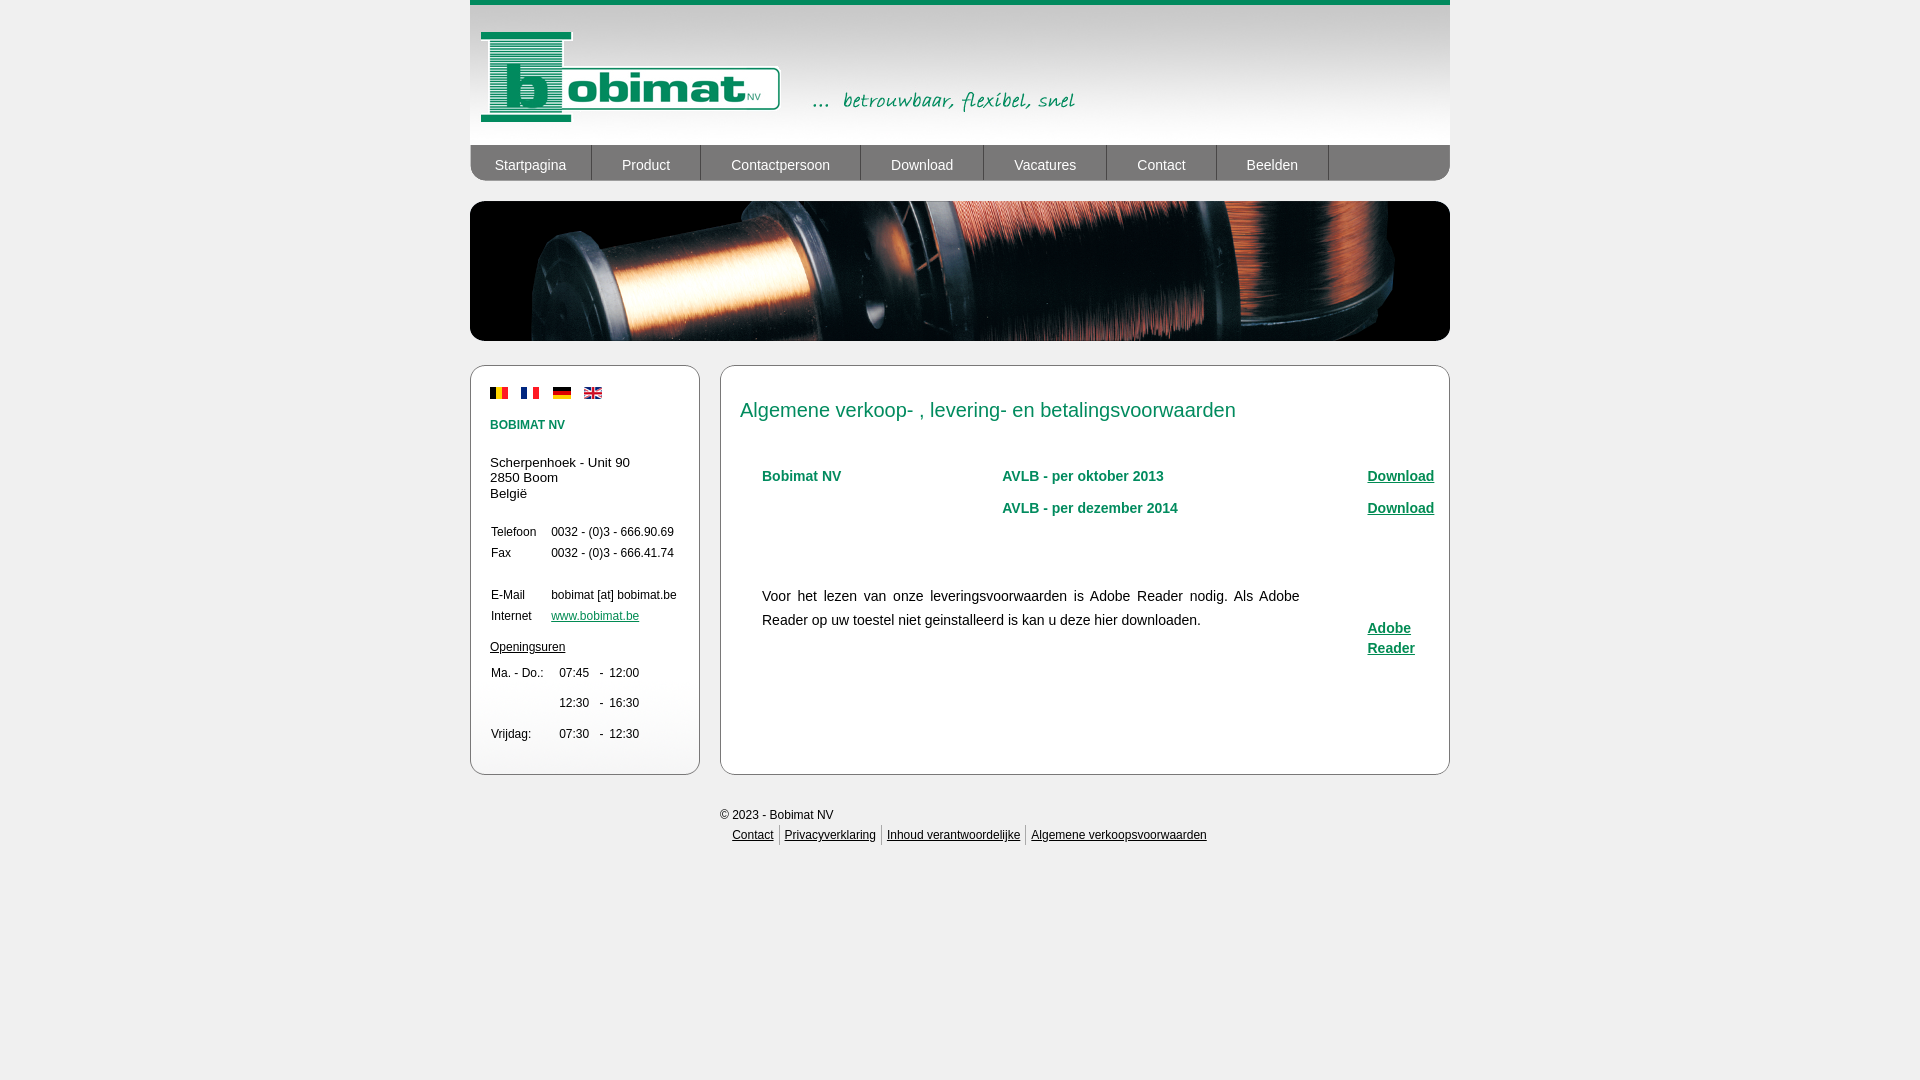 This screenshot has height=1080, width=1920. I want to click on Download, so click(1400, 476).